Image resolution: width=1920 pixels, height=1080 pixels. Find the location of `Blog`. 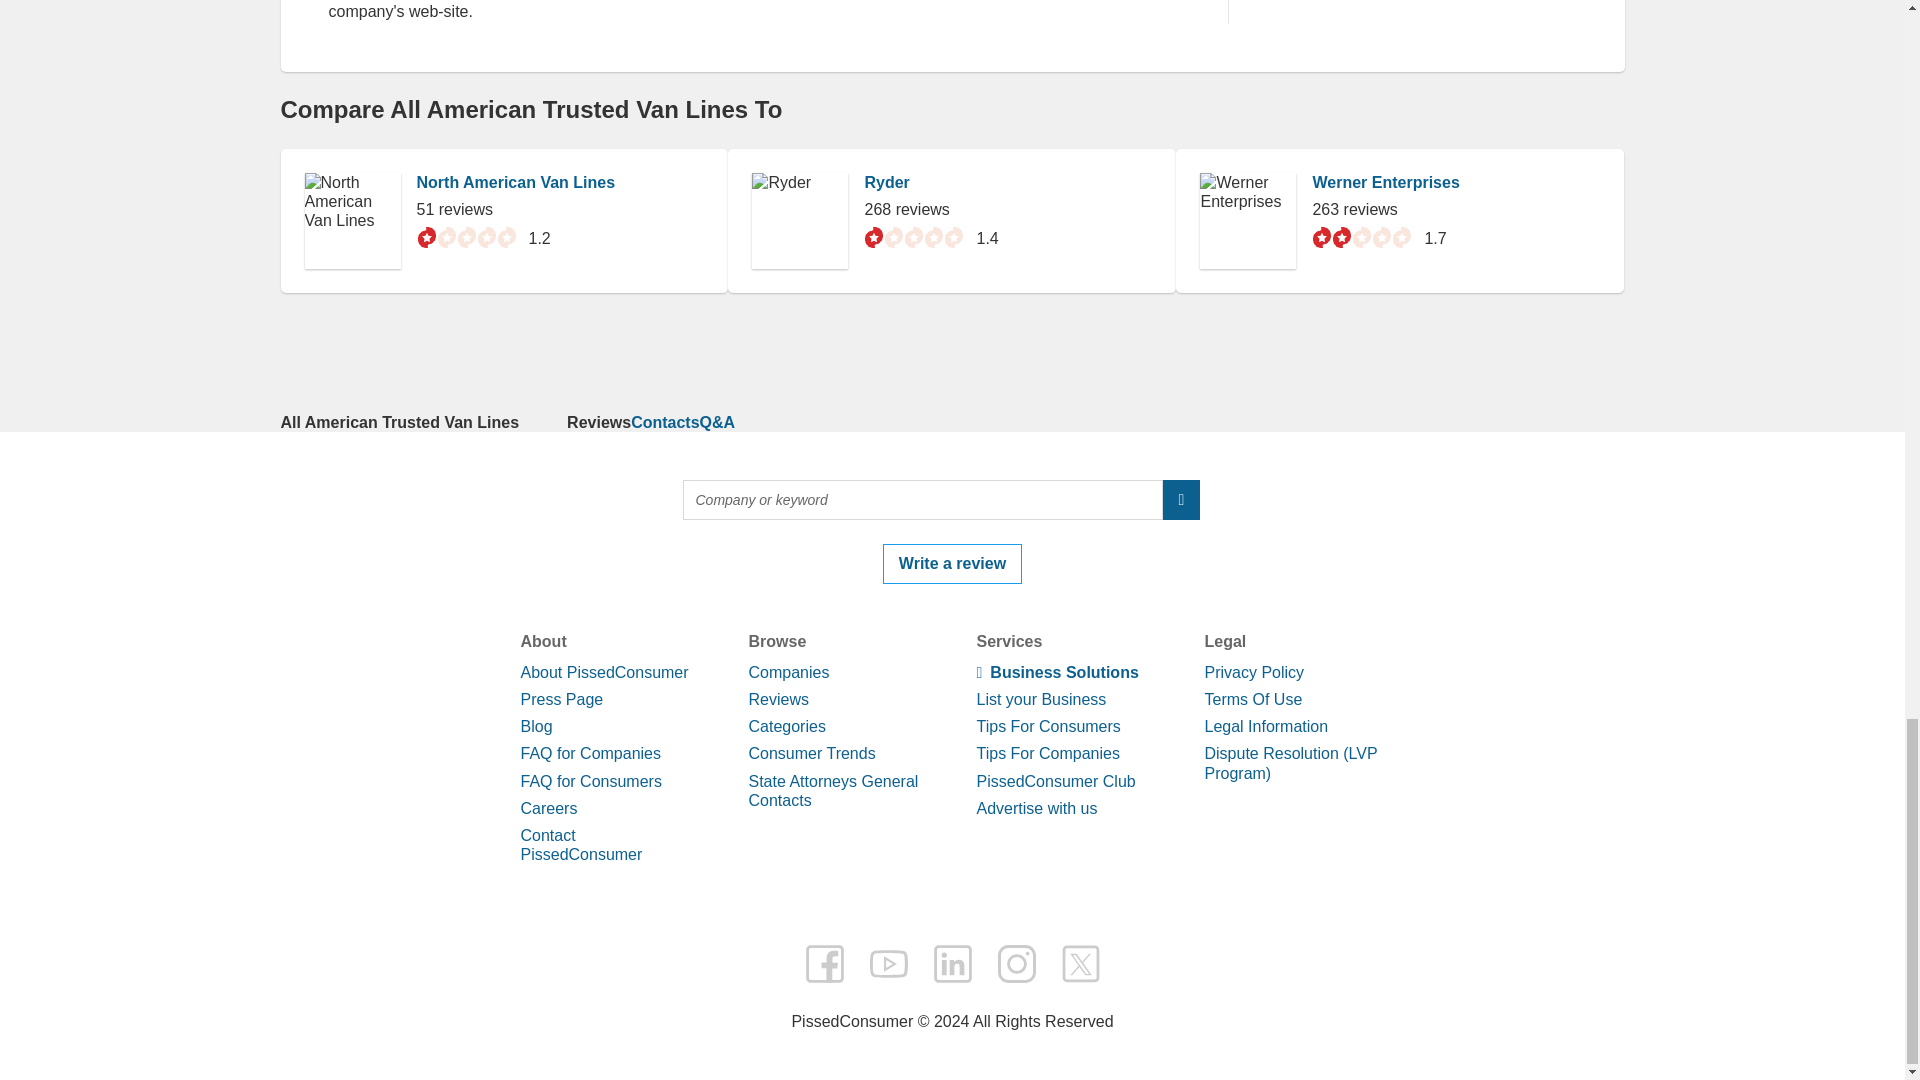

Blog is located at coordinates (536, 726).